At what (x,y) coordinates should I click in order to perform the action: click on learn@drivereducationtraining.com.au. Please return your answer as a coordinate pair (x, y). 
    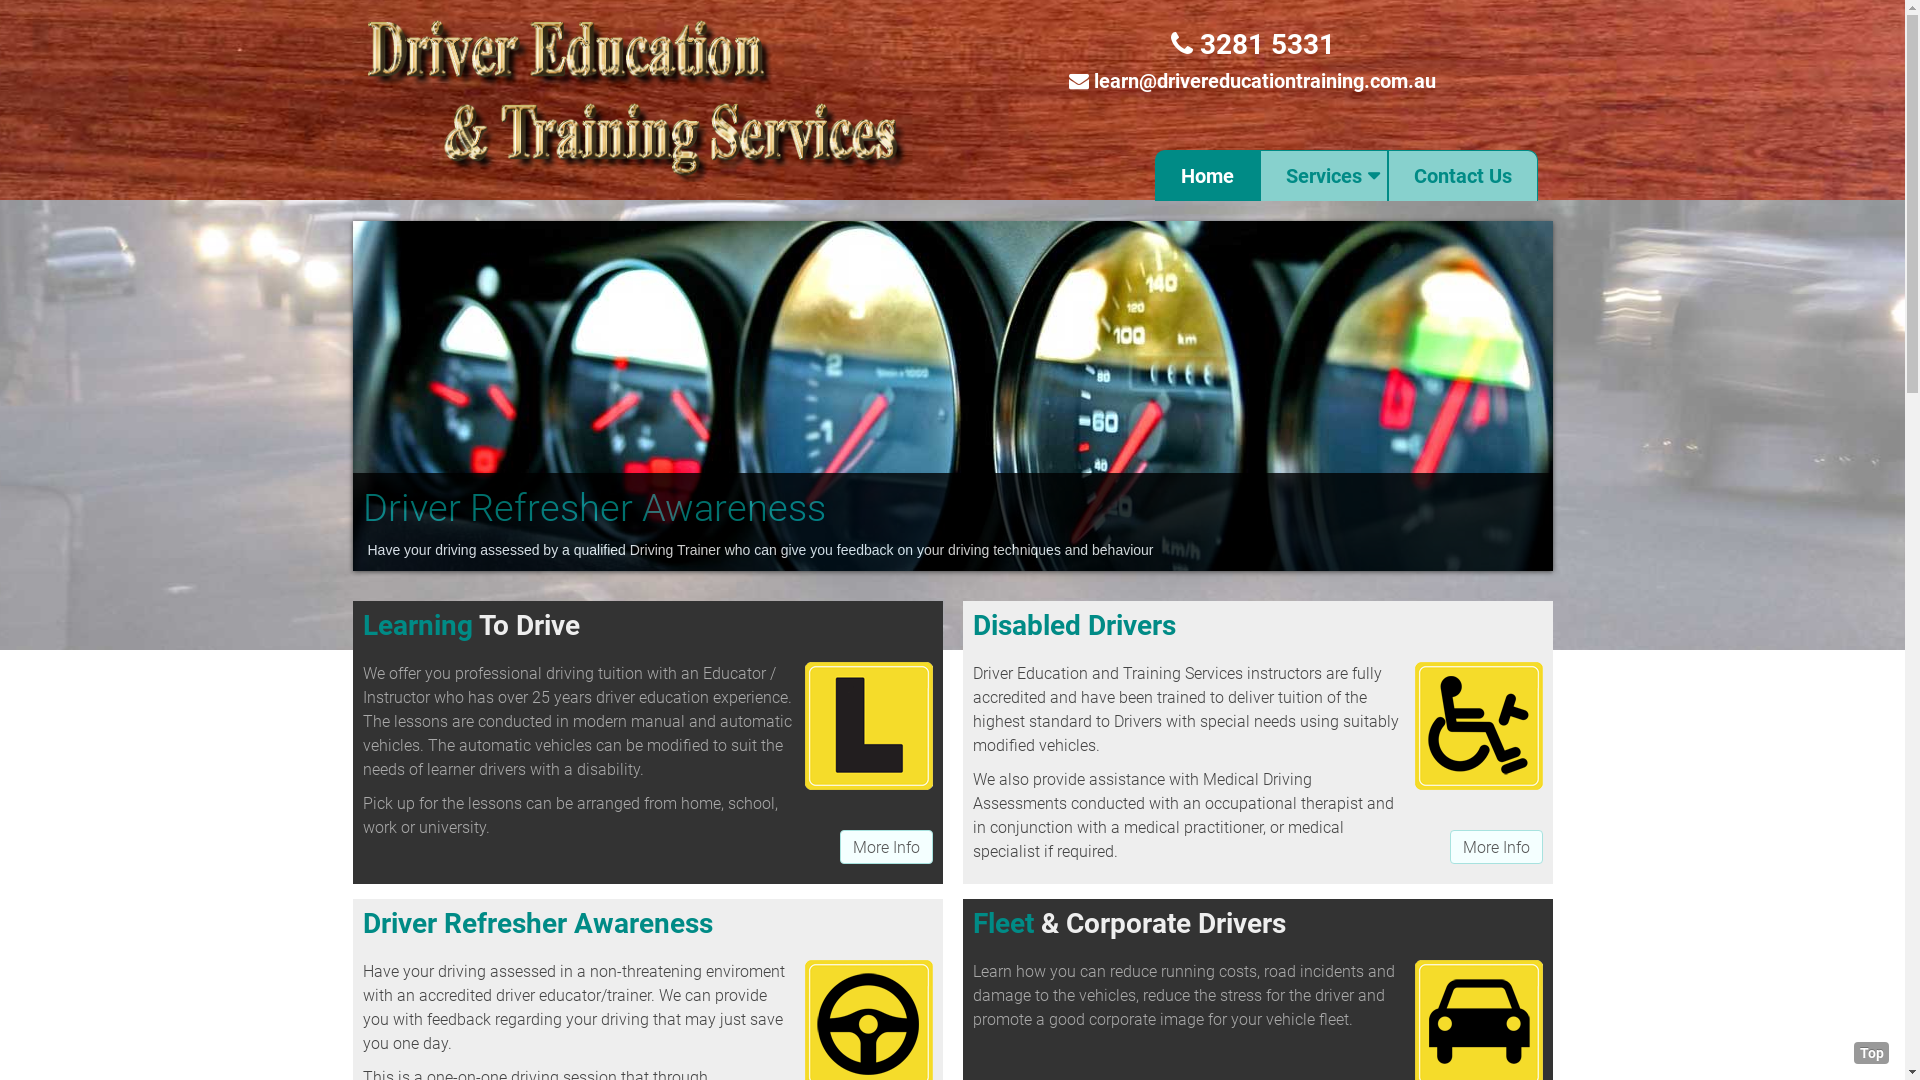
    Looking at the image, I should click on (1265, 81).